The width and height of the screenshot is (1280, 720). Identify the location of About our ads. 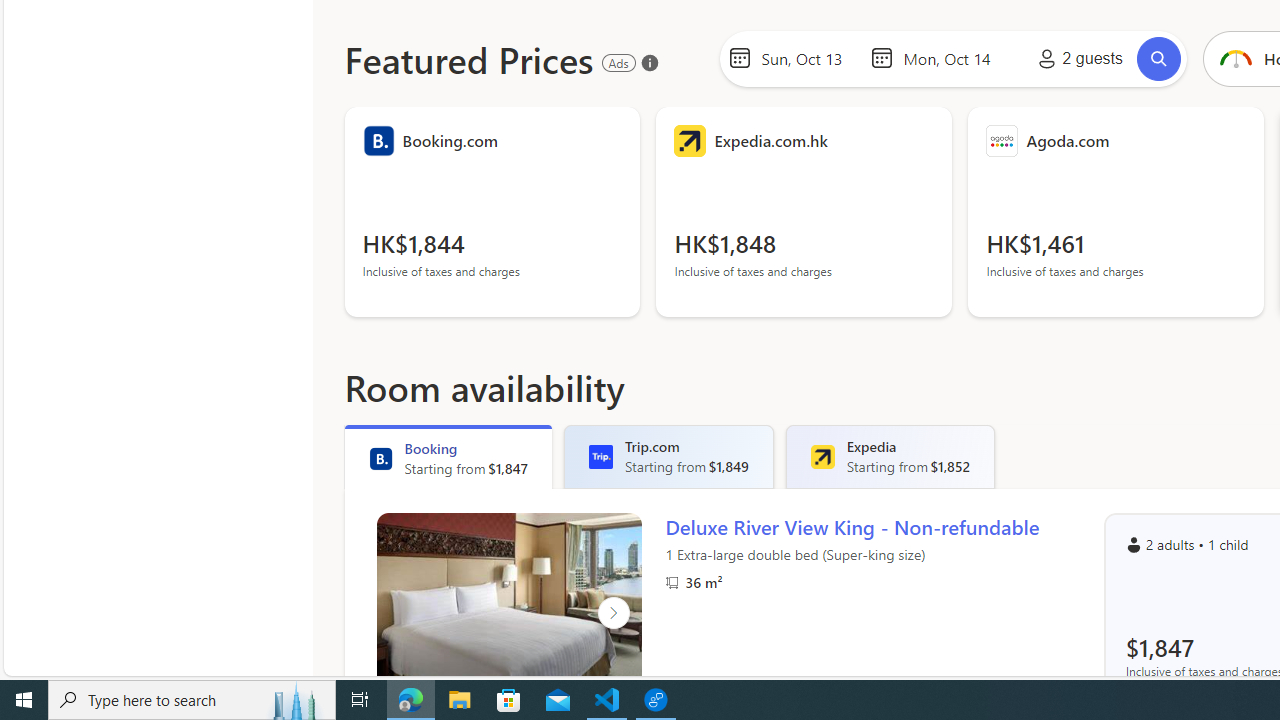
(649, 62).